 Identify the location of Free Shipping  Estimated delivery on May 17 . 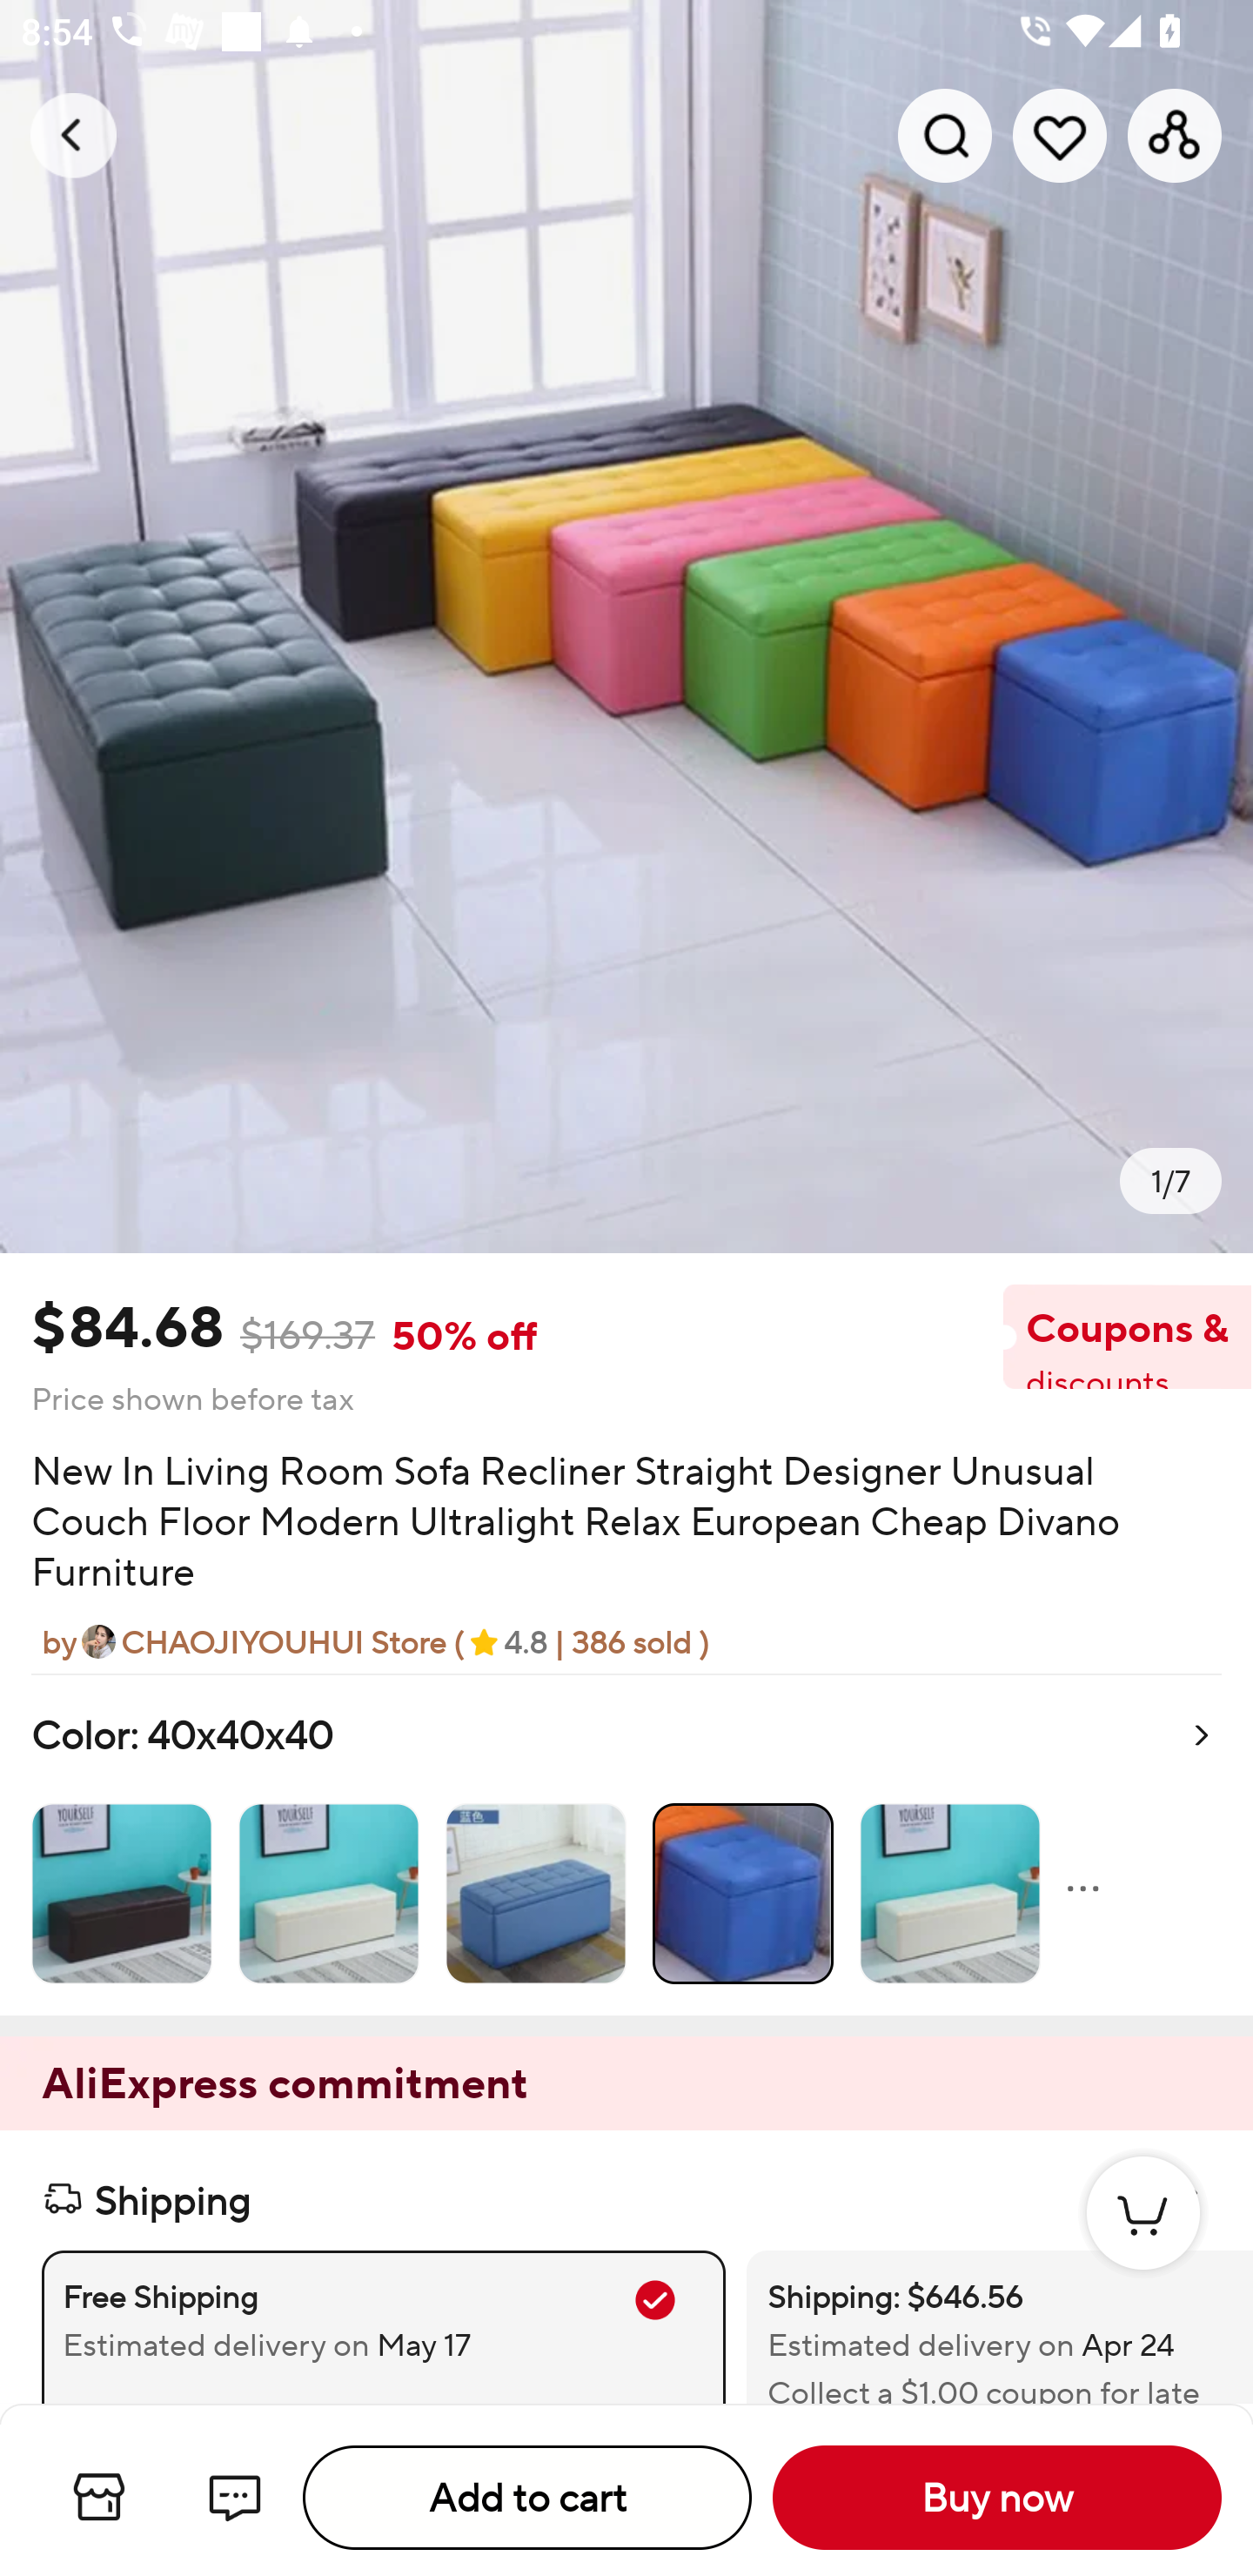
(383, 2327).